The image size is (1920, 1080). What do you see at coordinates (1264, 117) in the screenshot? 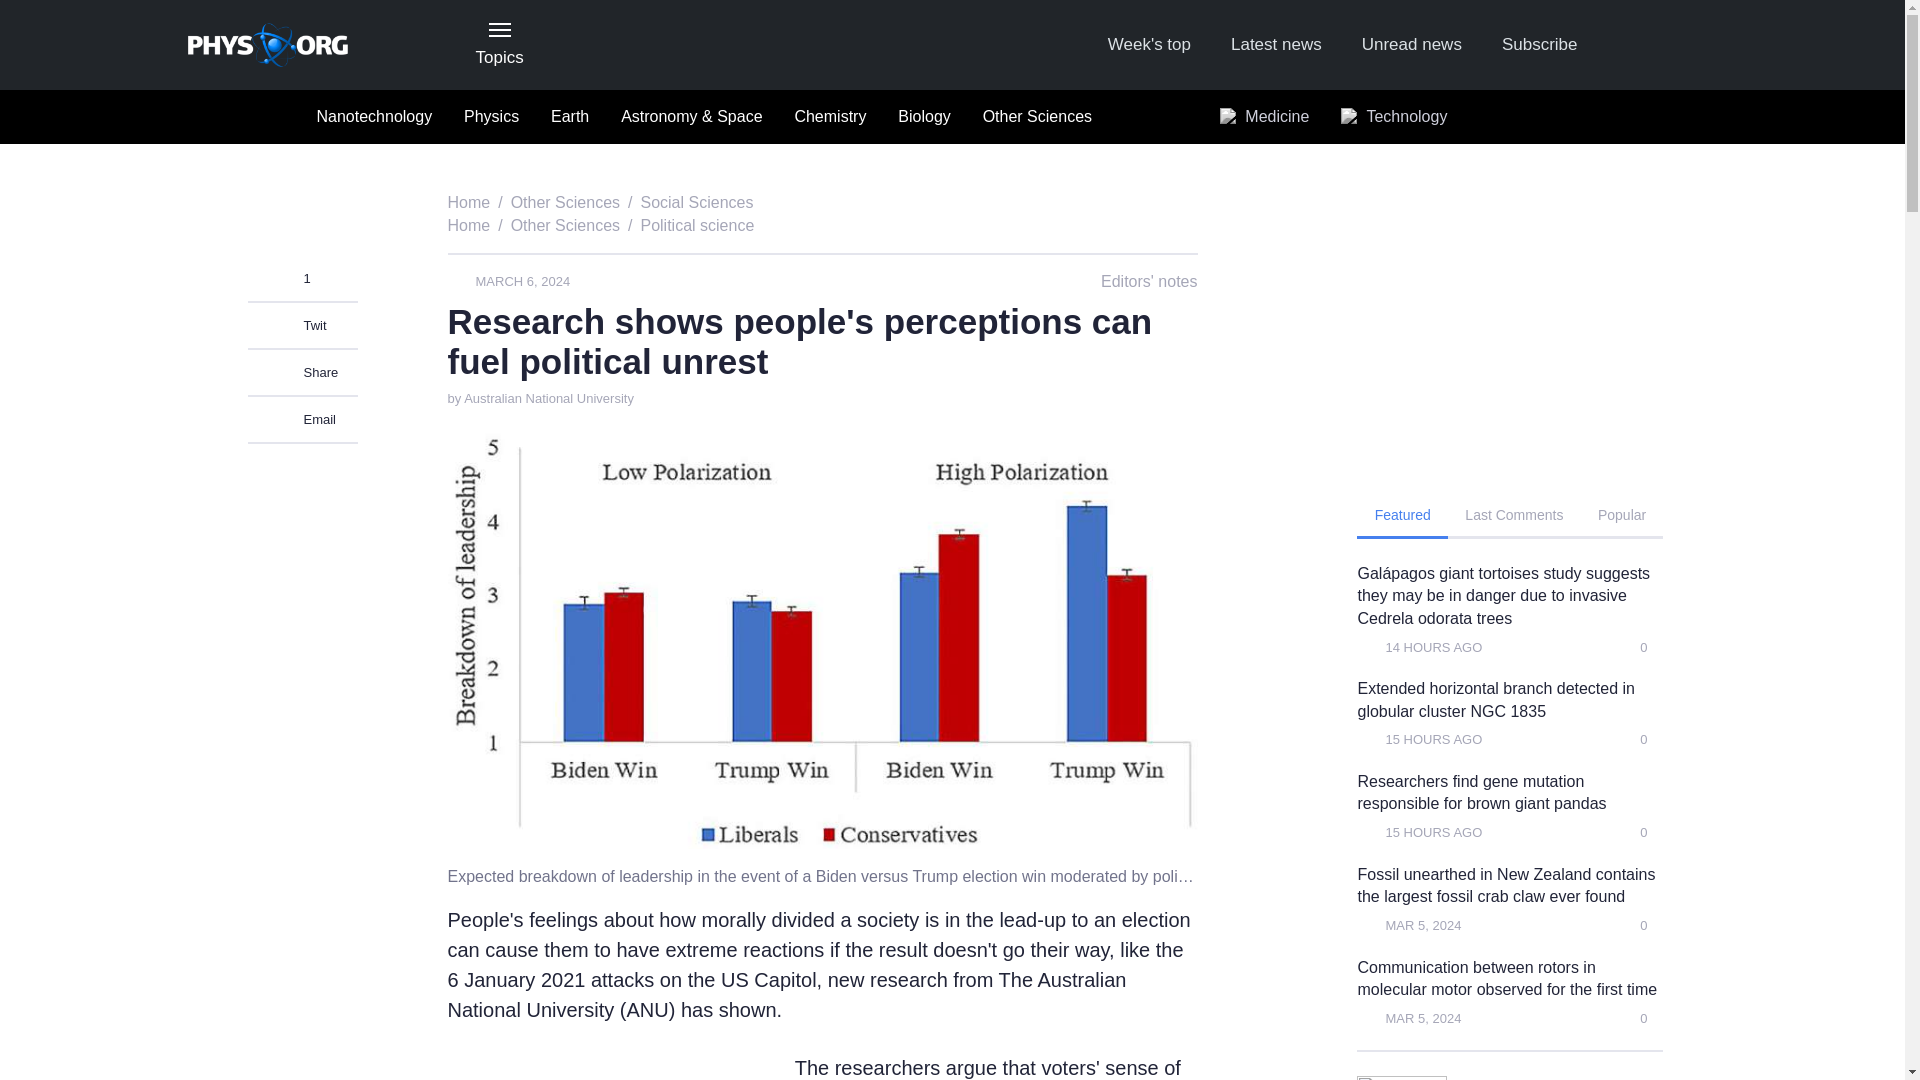
I see `Medicine` at bounding box center [1264, 117].